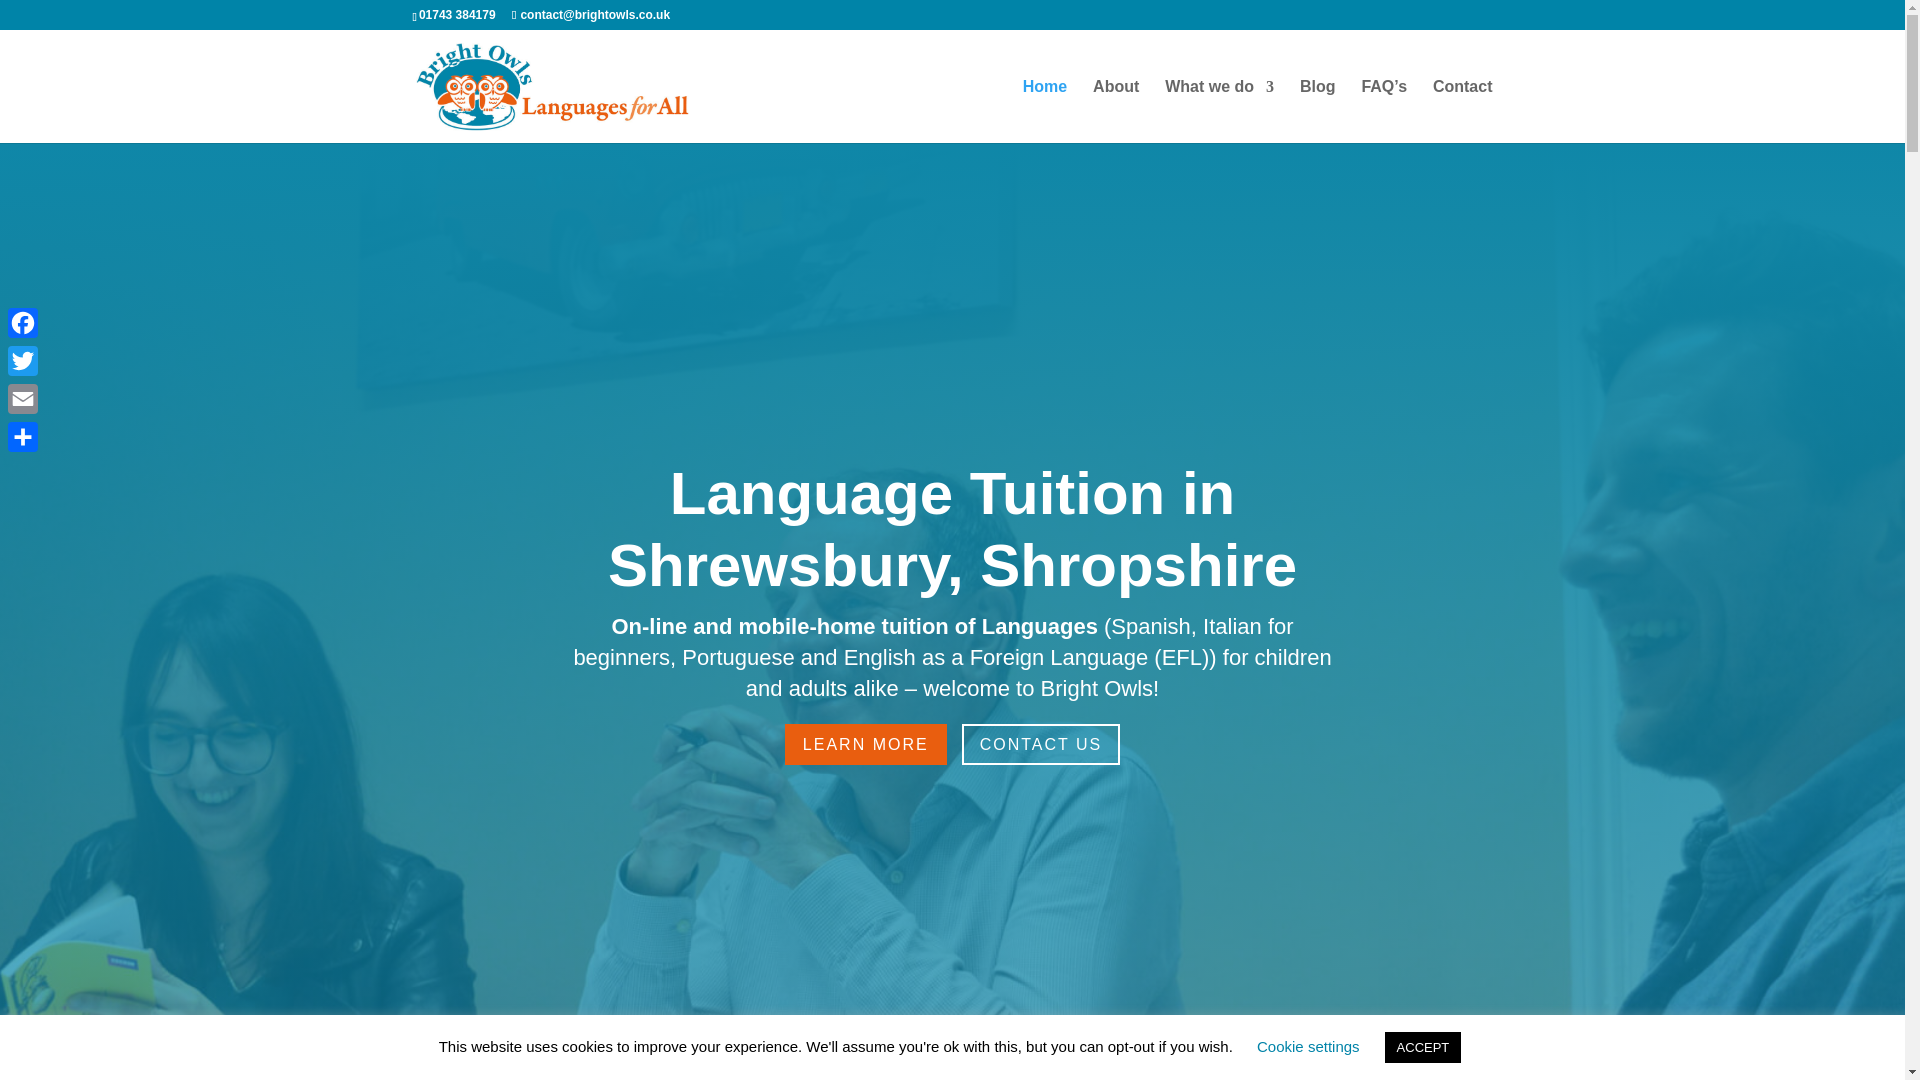 The image size is (1920, 1080). What do you see at coordinates (952, 1035) in the screenshot?
I see `"` at bounding box center [952, 1035].